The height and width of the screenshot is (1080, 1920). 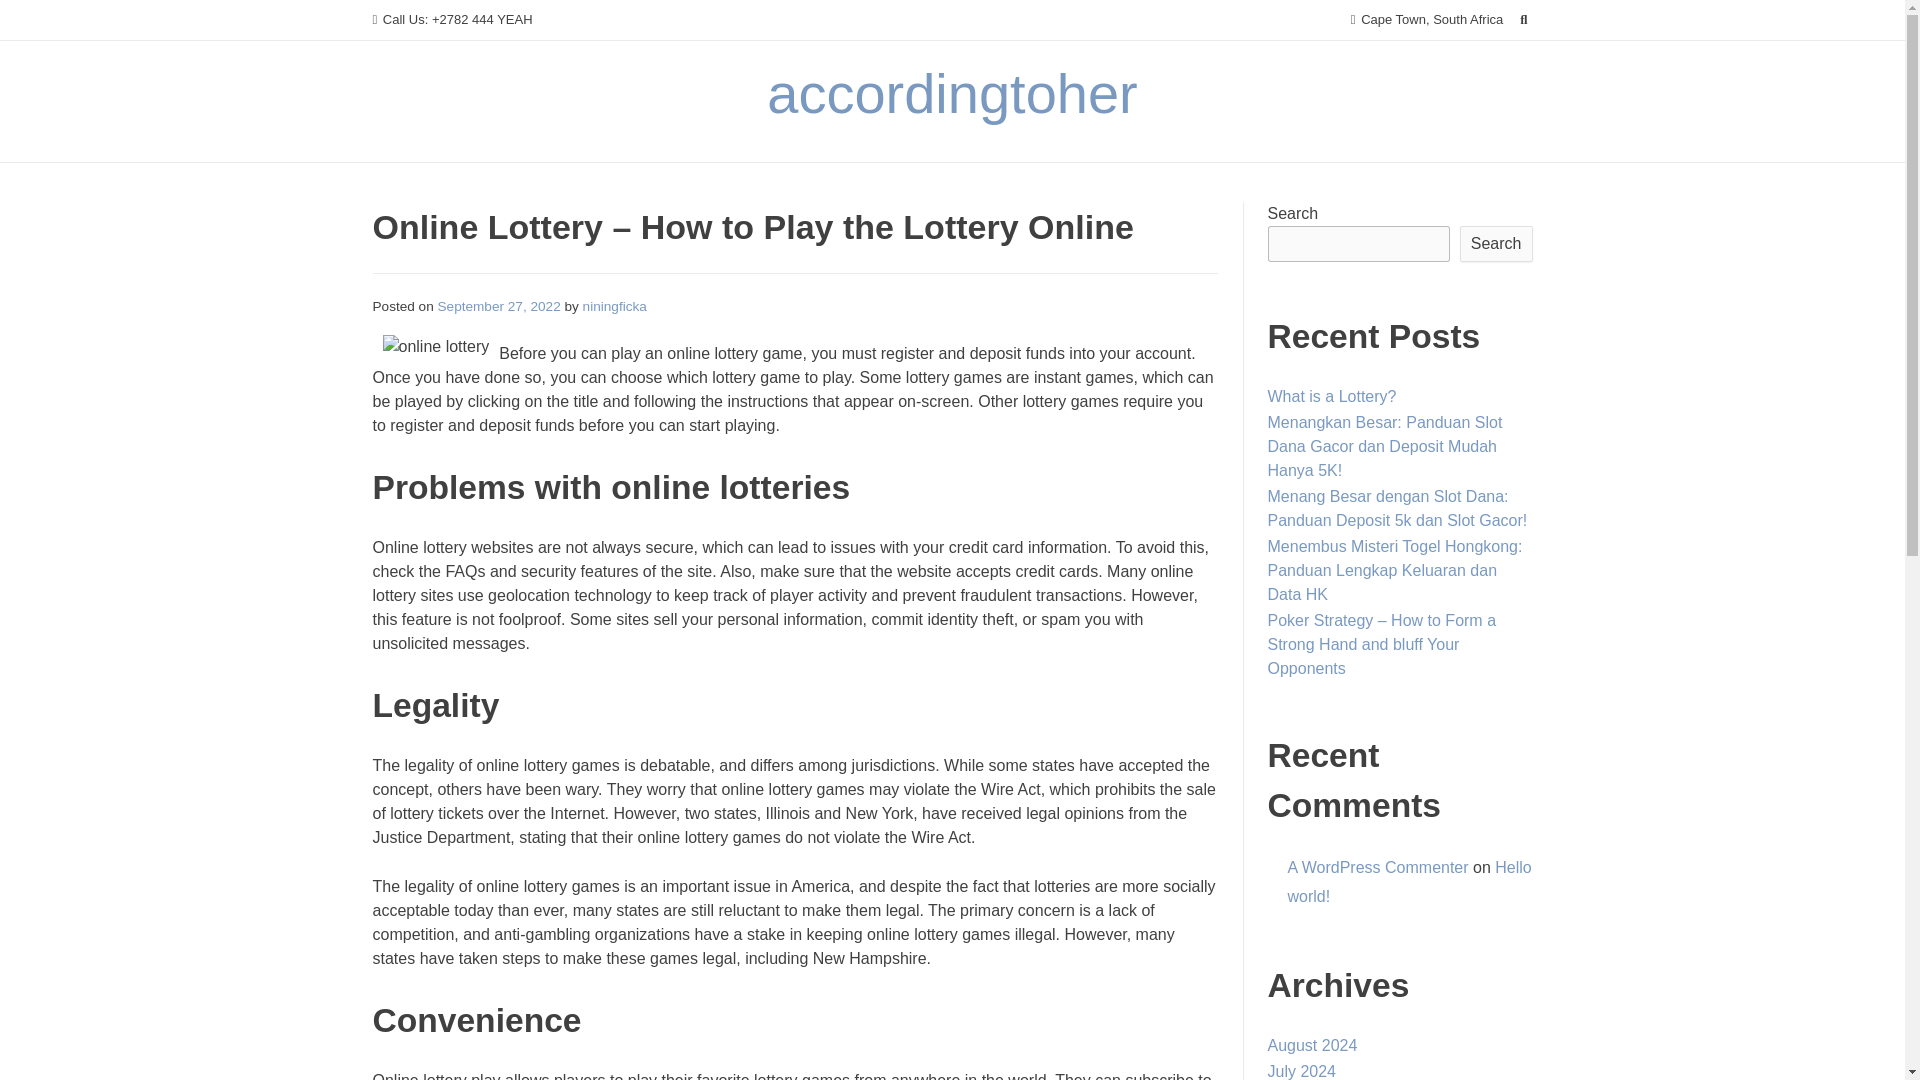 What do you see at coordinates (1410, 882) in the screenshot?
I see `Hello world!` at bounding box center [1410, 882].